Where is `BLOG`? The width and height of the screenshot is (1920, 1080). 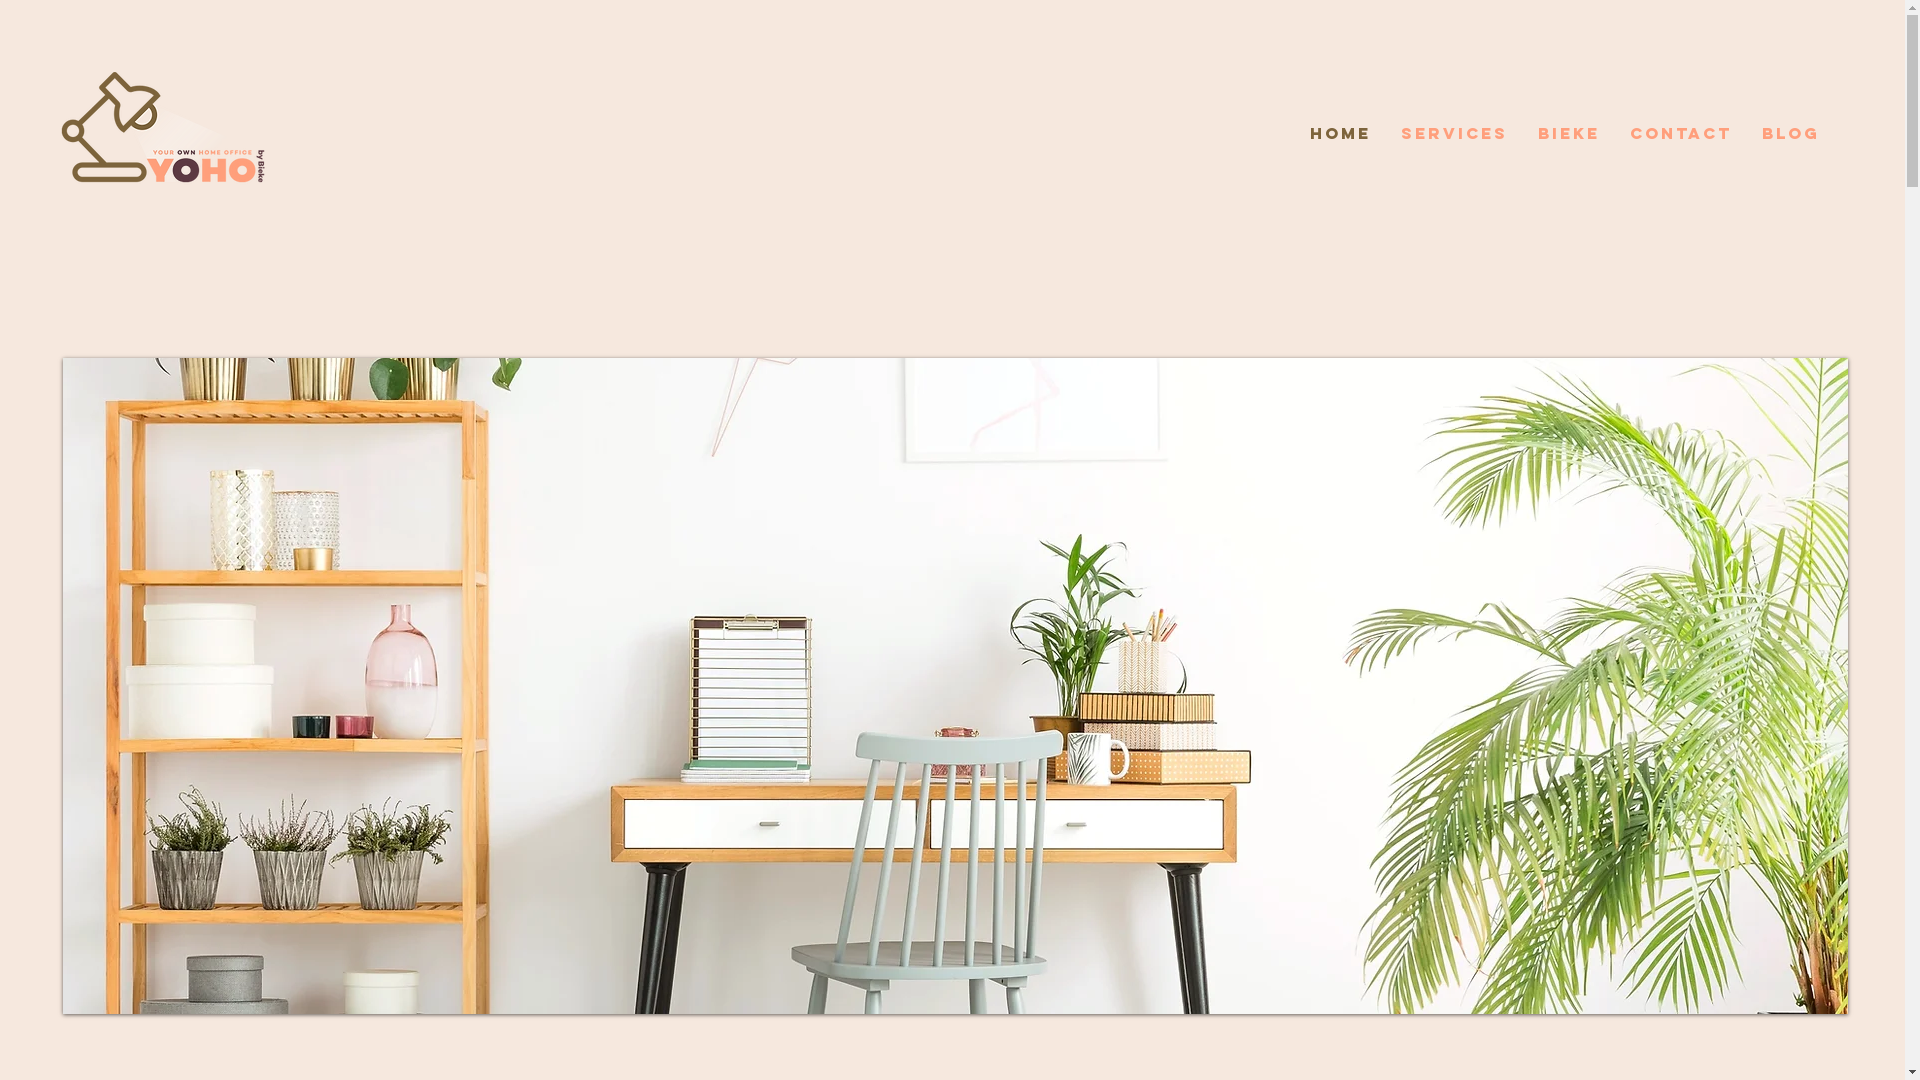
BLOG is located at coordinates (1790, 133).